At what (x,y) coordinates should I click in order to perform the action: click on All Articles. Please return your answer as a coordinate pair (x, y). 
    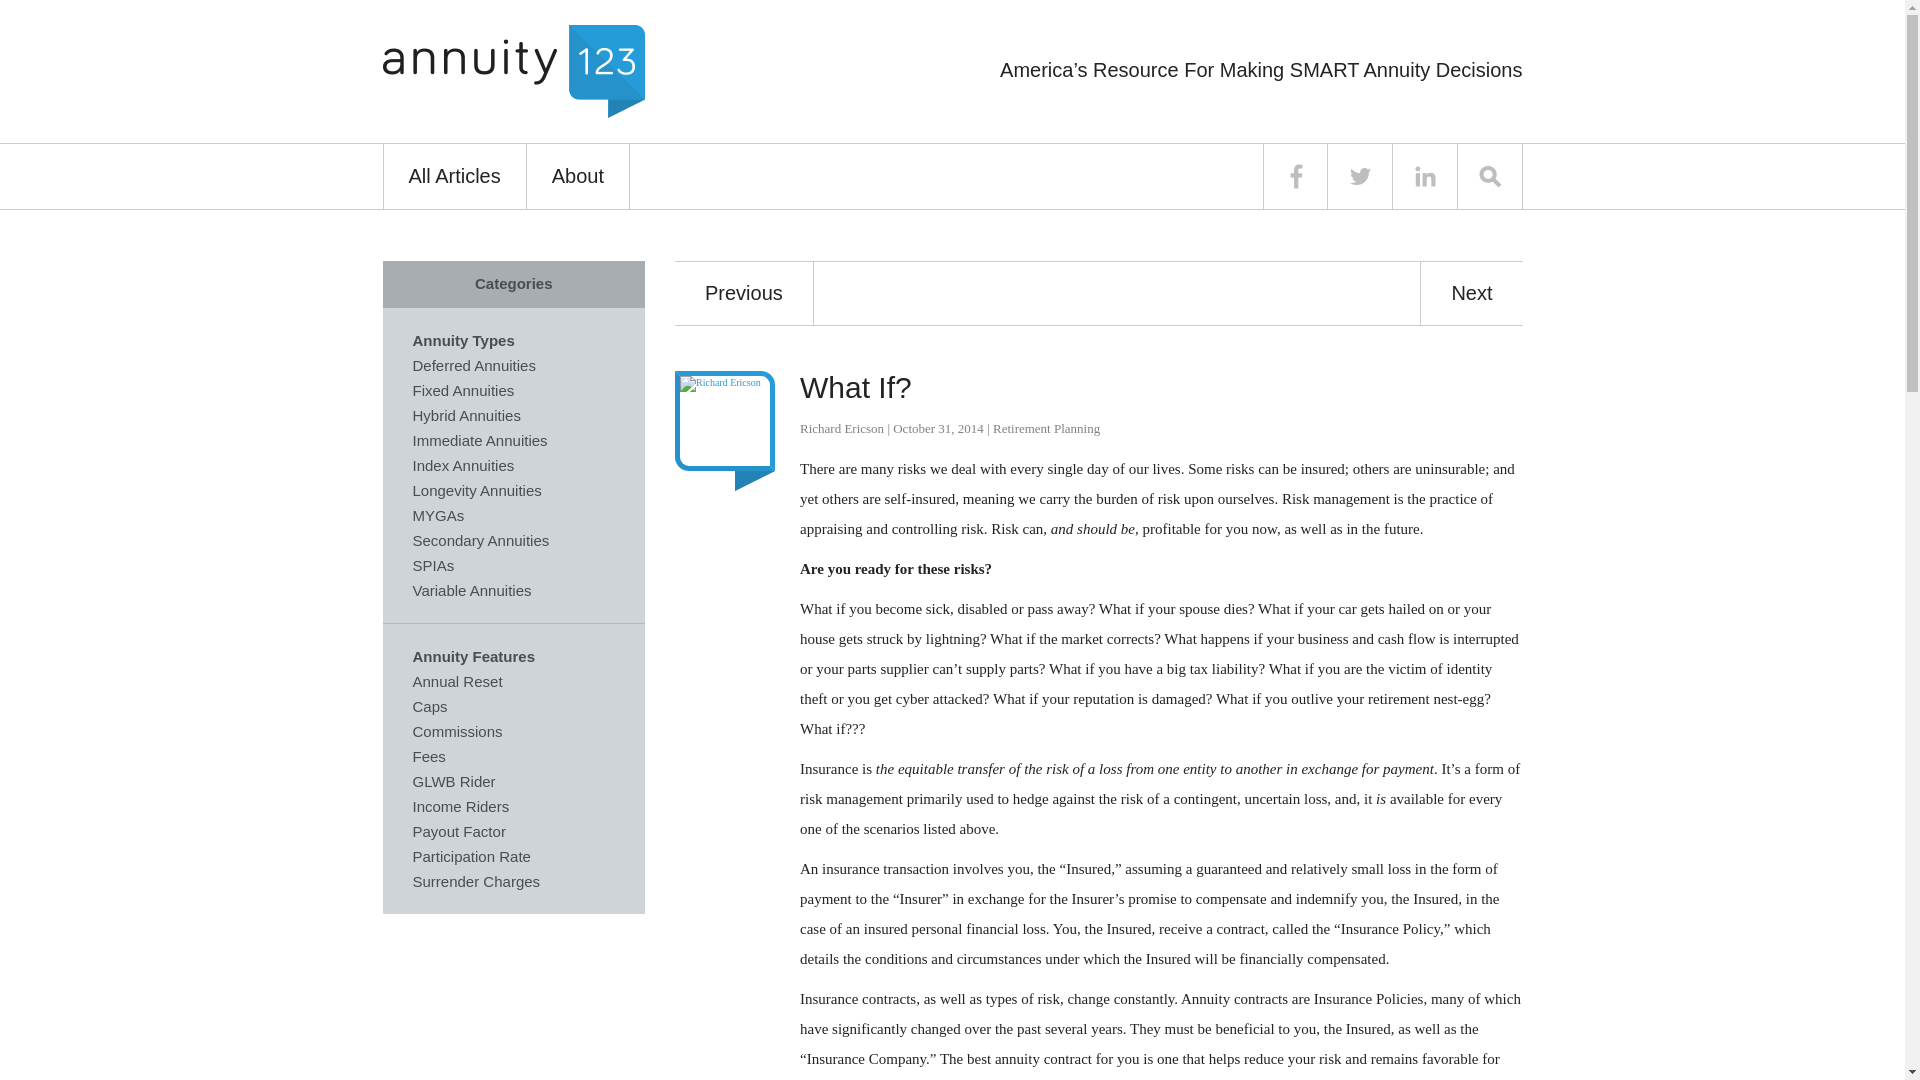
    Looking at the image, I should click on (454, 176).